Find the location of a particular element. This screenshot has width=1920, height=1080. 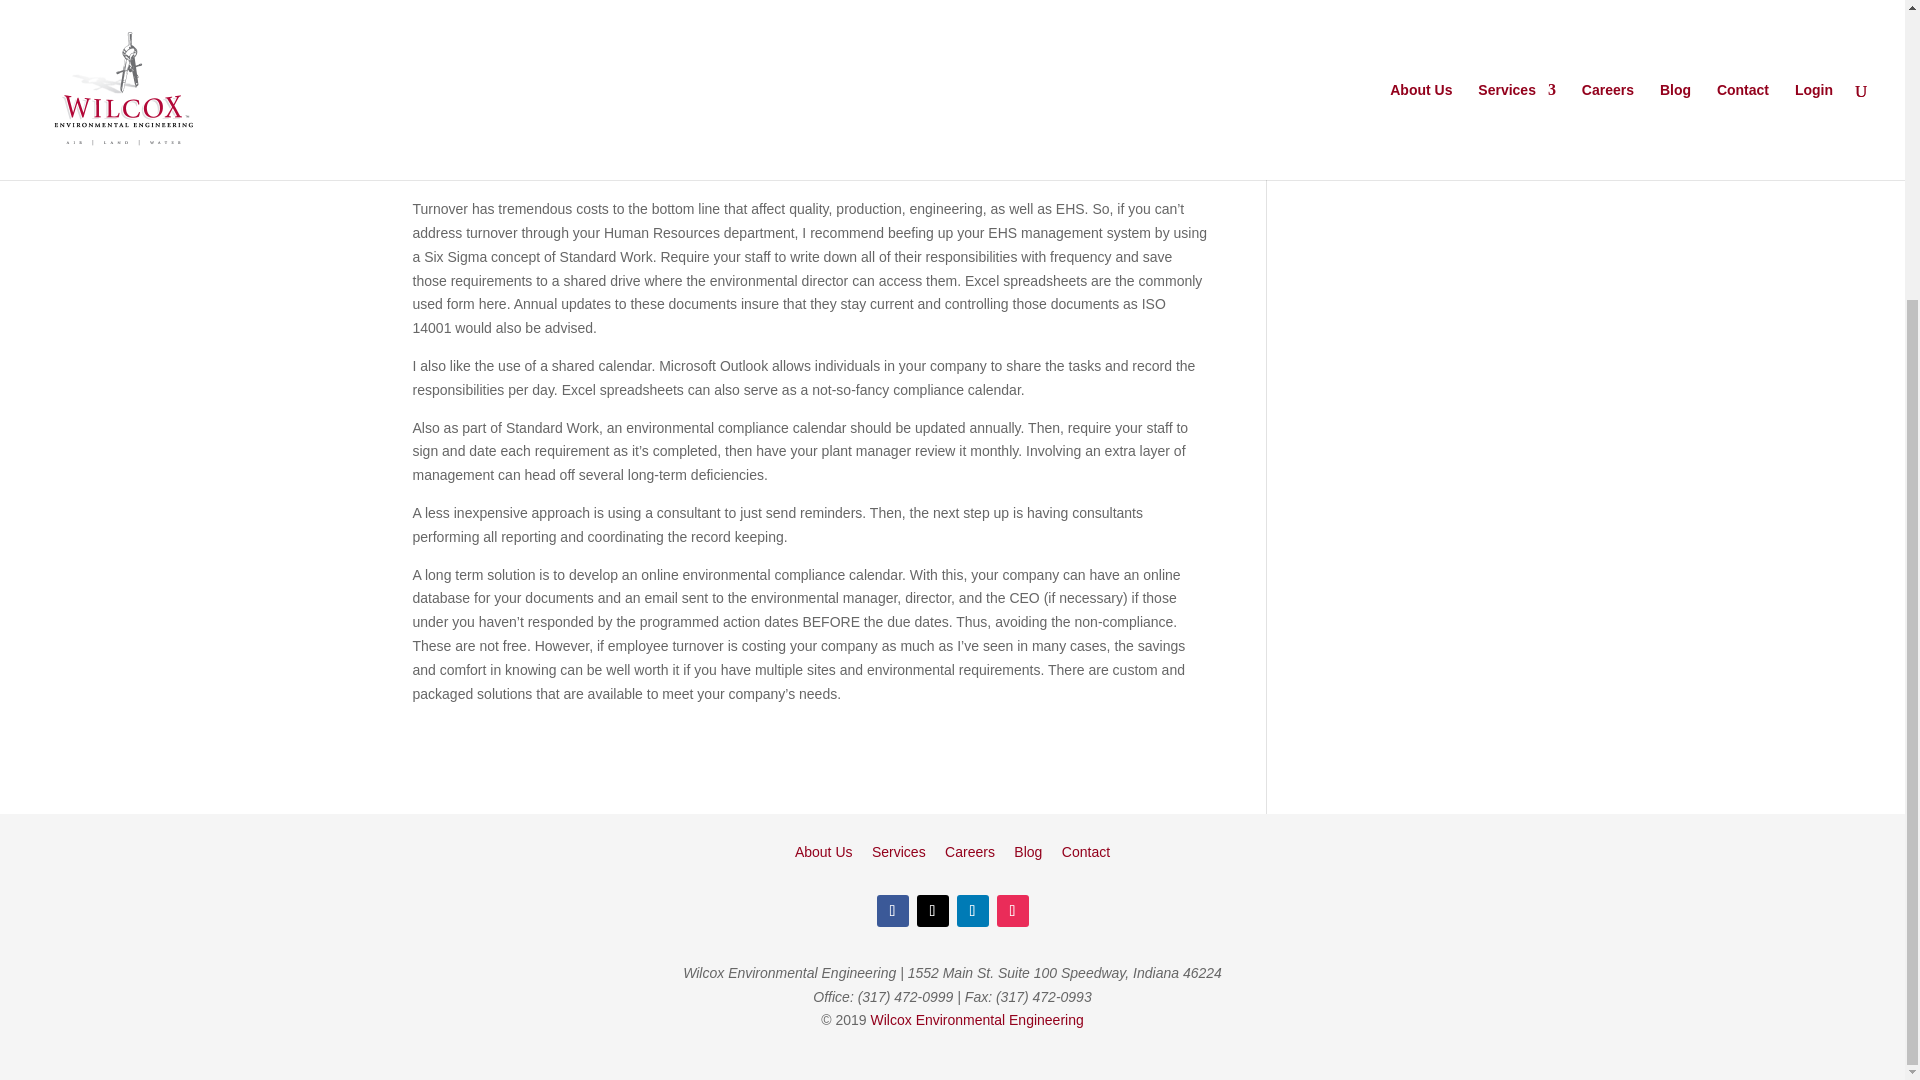

Follow on Instagram is located at coordinates (1012, 910).